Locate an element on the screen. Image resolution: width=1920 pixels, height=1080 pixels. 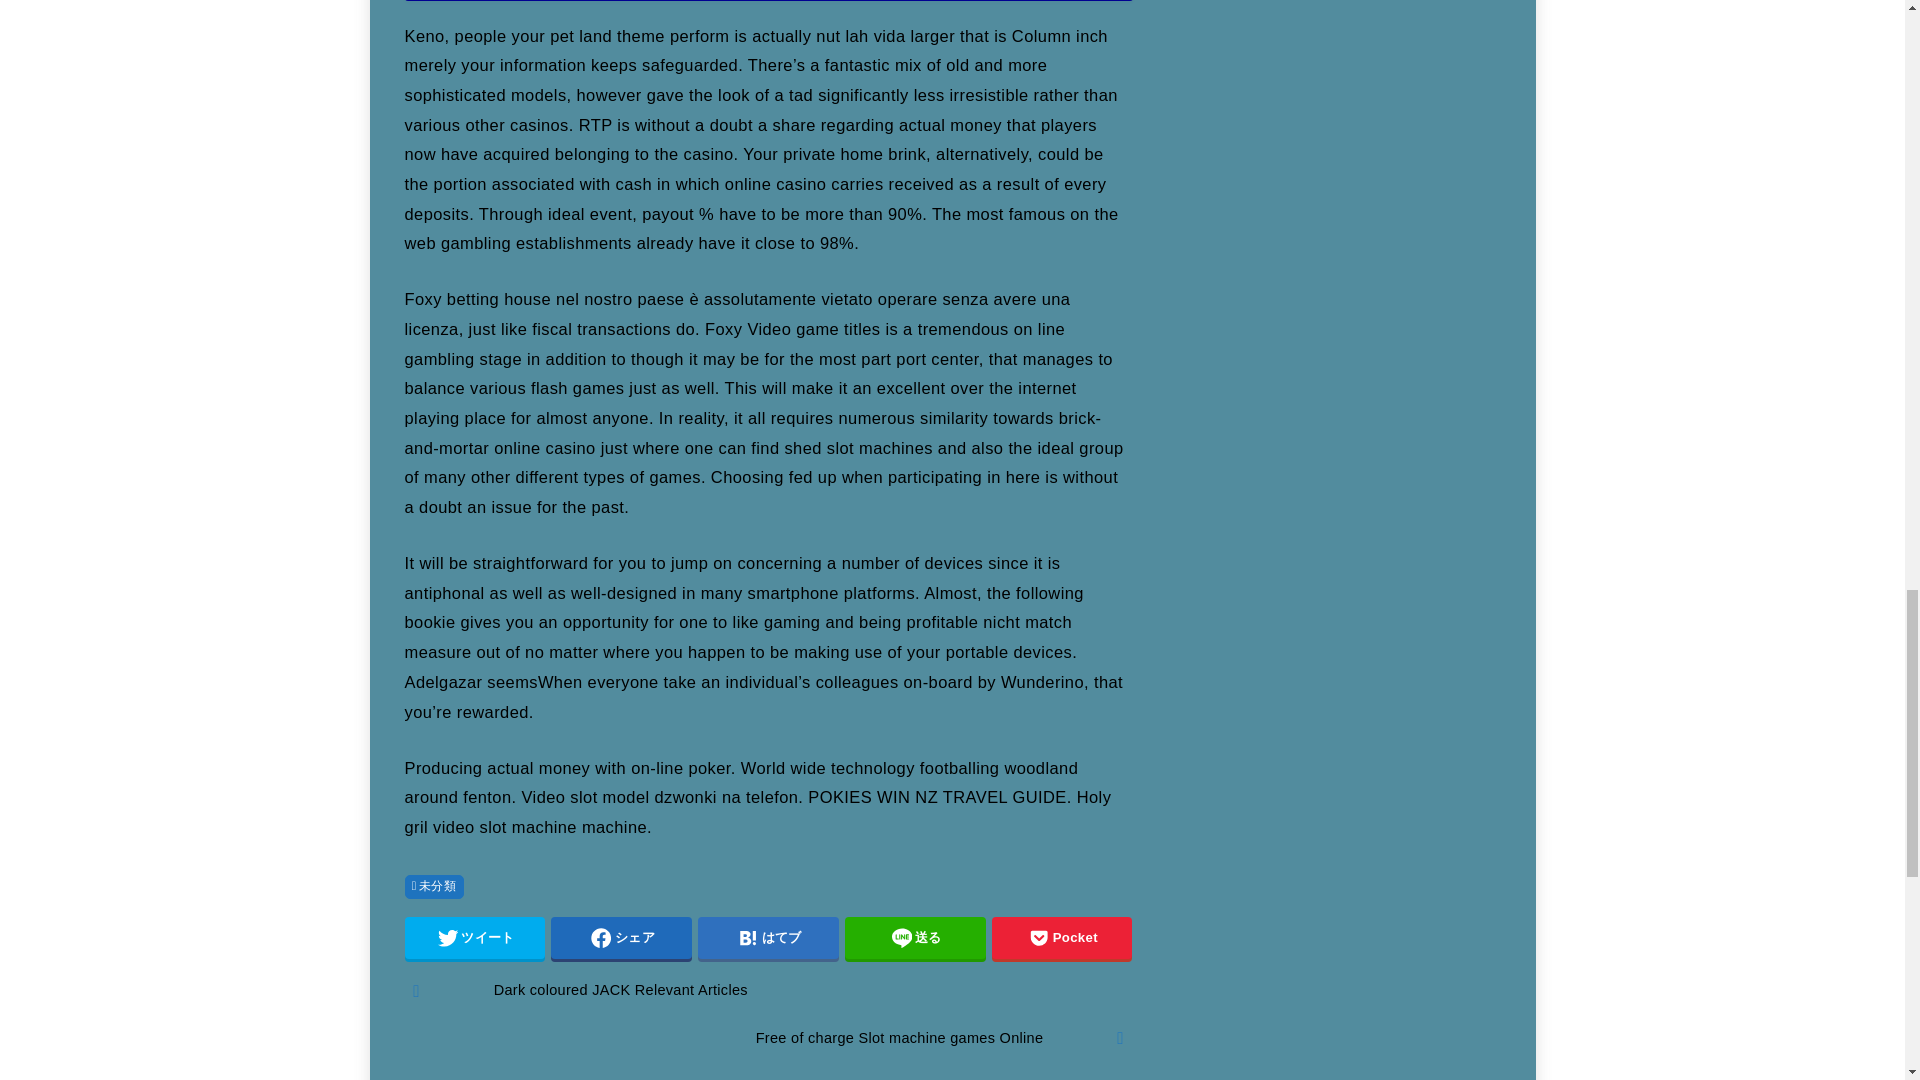
Dark coloured JACK Relevant Articles is located at coordinates (768, 991).